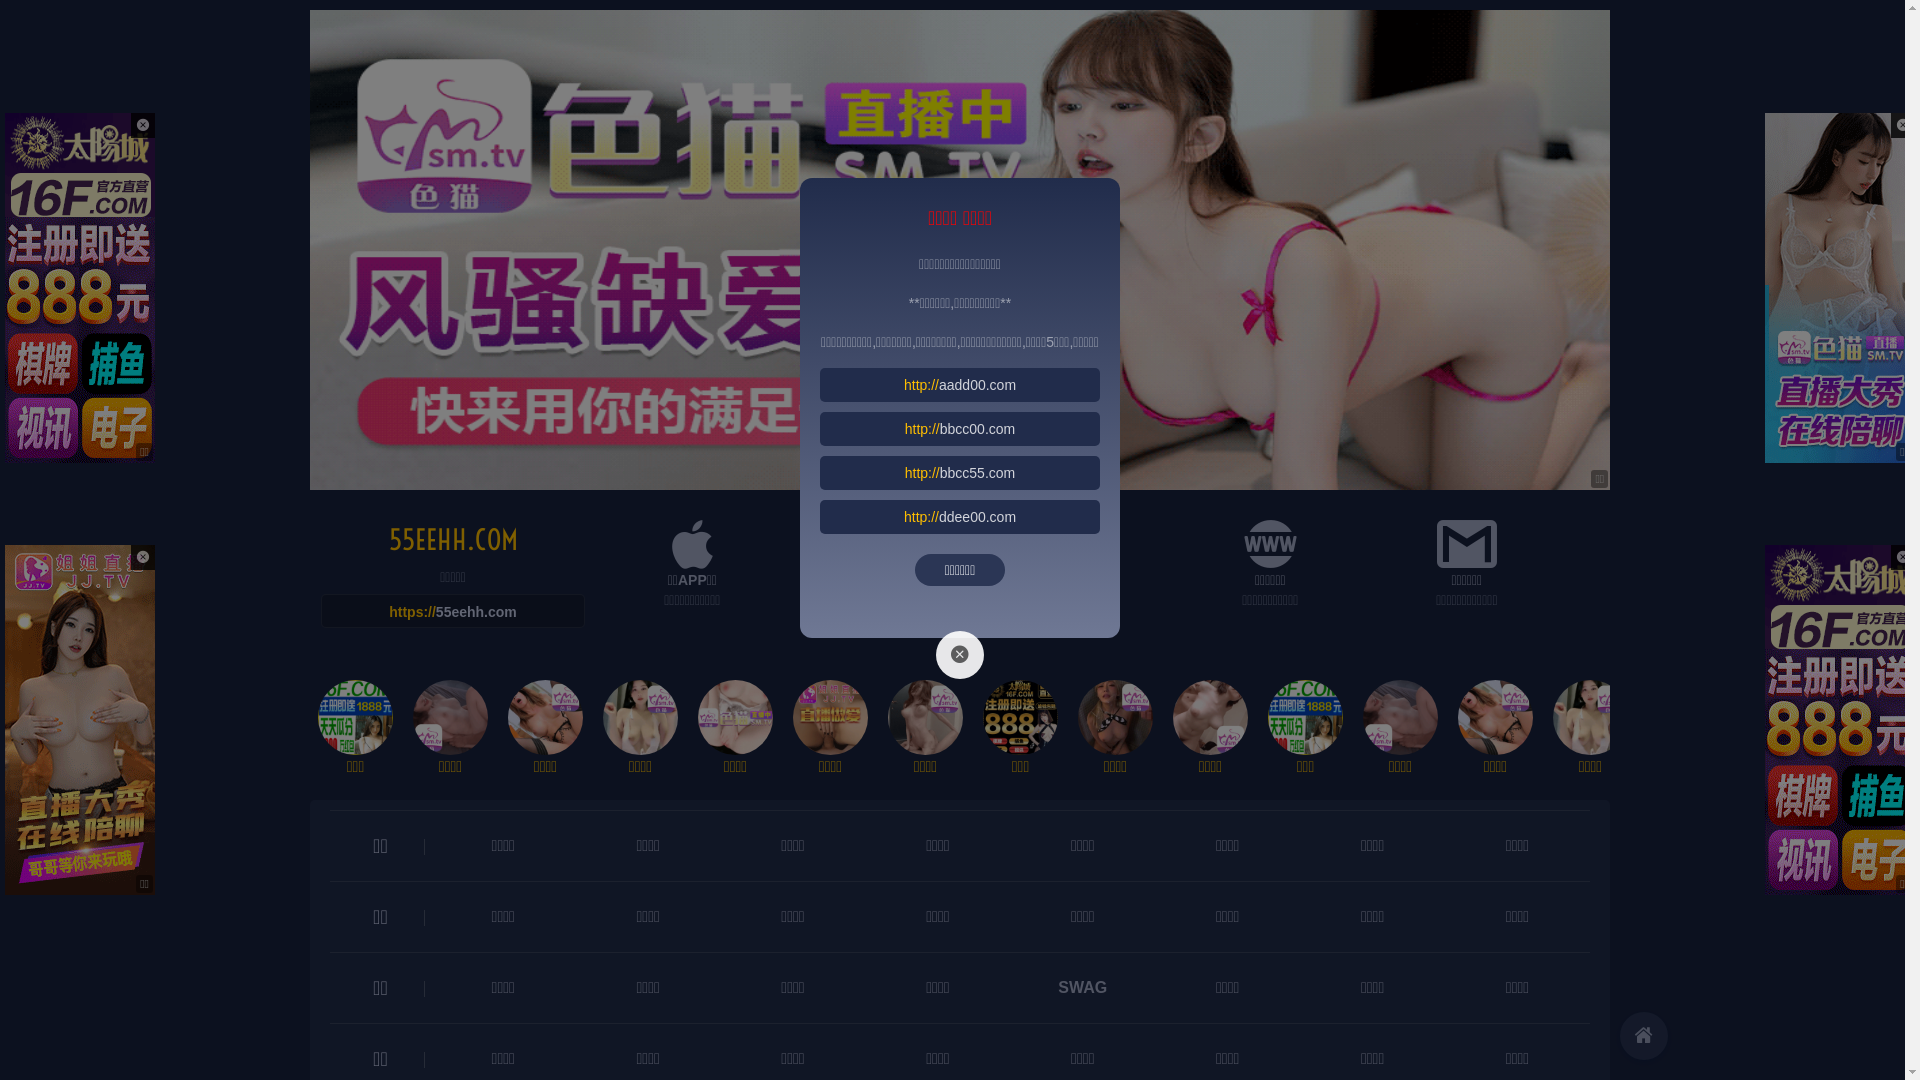 The height and width of the screenshot is (1080, 1920). What do you see at coordinates (960, 429) in the screenshot?
I see `http://bbcc00.com` at bounding box center [960, 429].